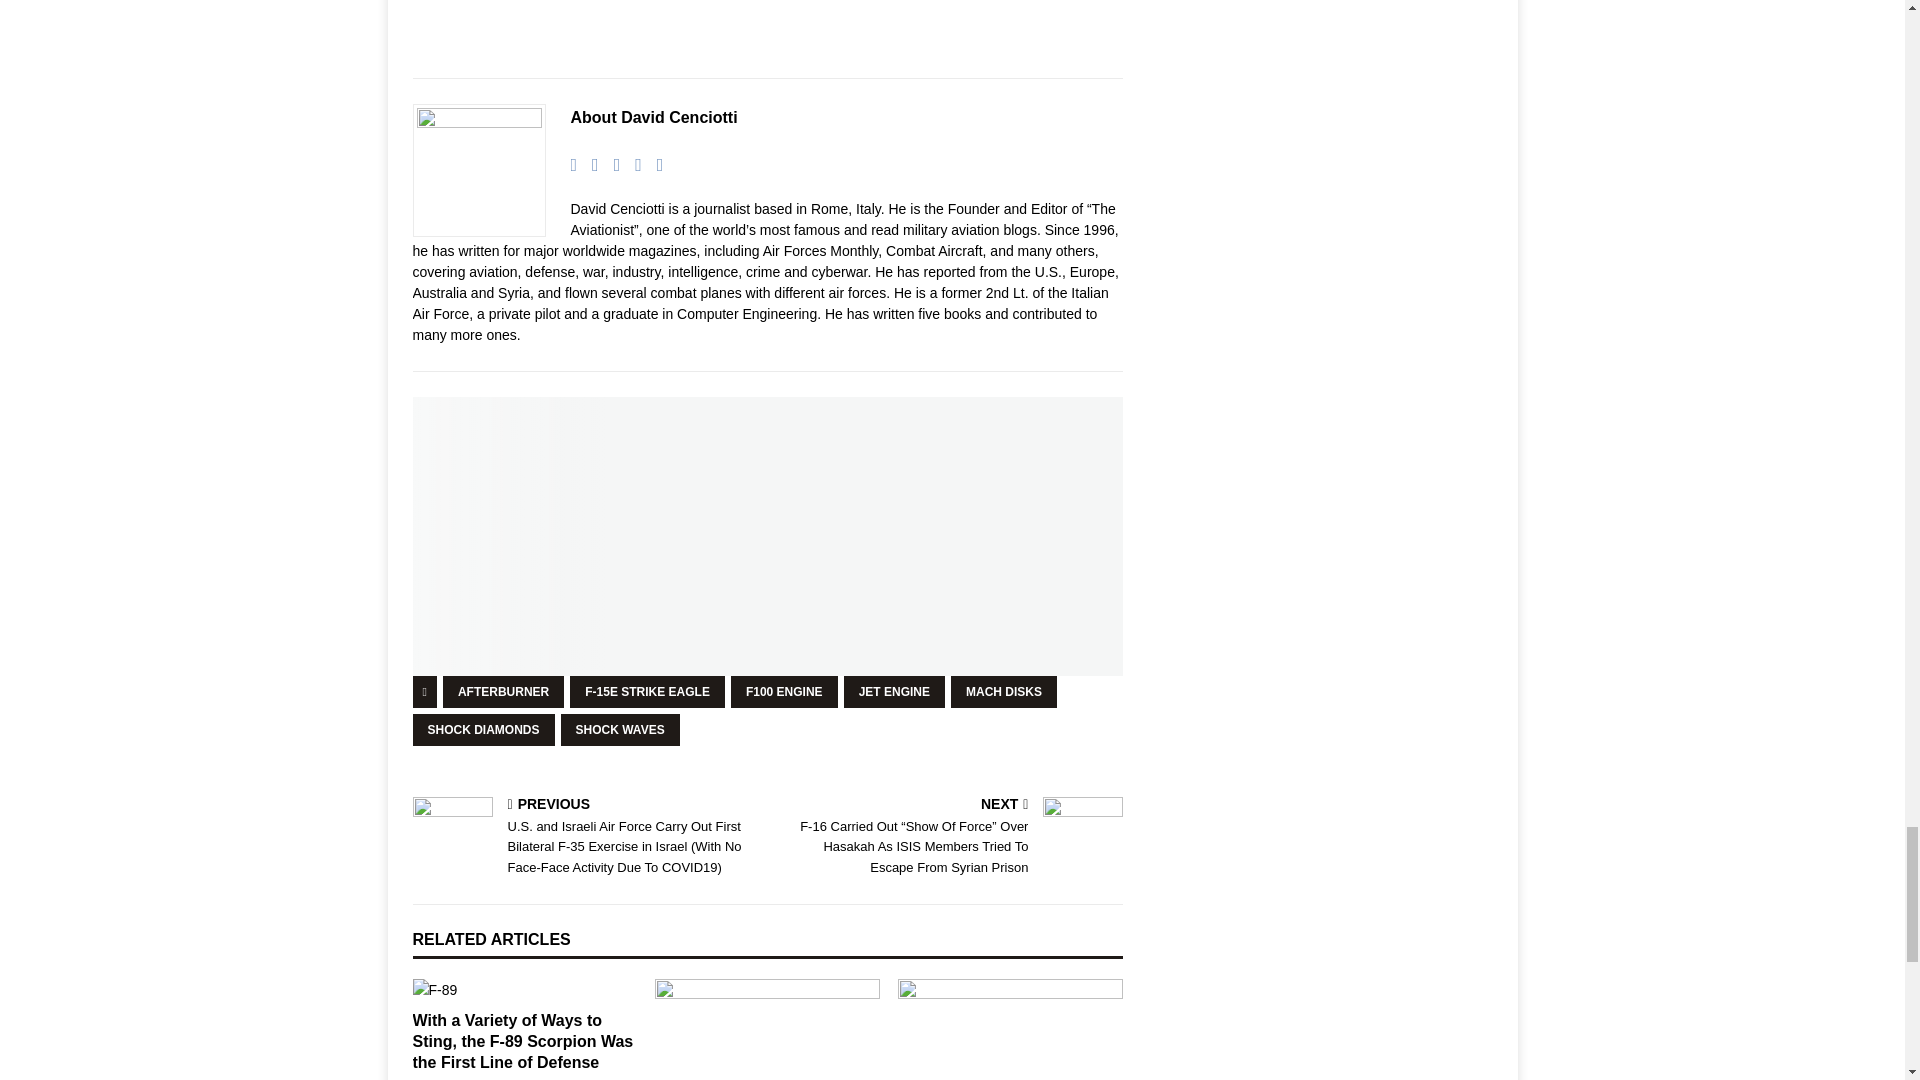 The height and width of the screenshot is (1080, 1920). I want to click on SHOCK DIAMONDS, so click(483, 730).